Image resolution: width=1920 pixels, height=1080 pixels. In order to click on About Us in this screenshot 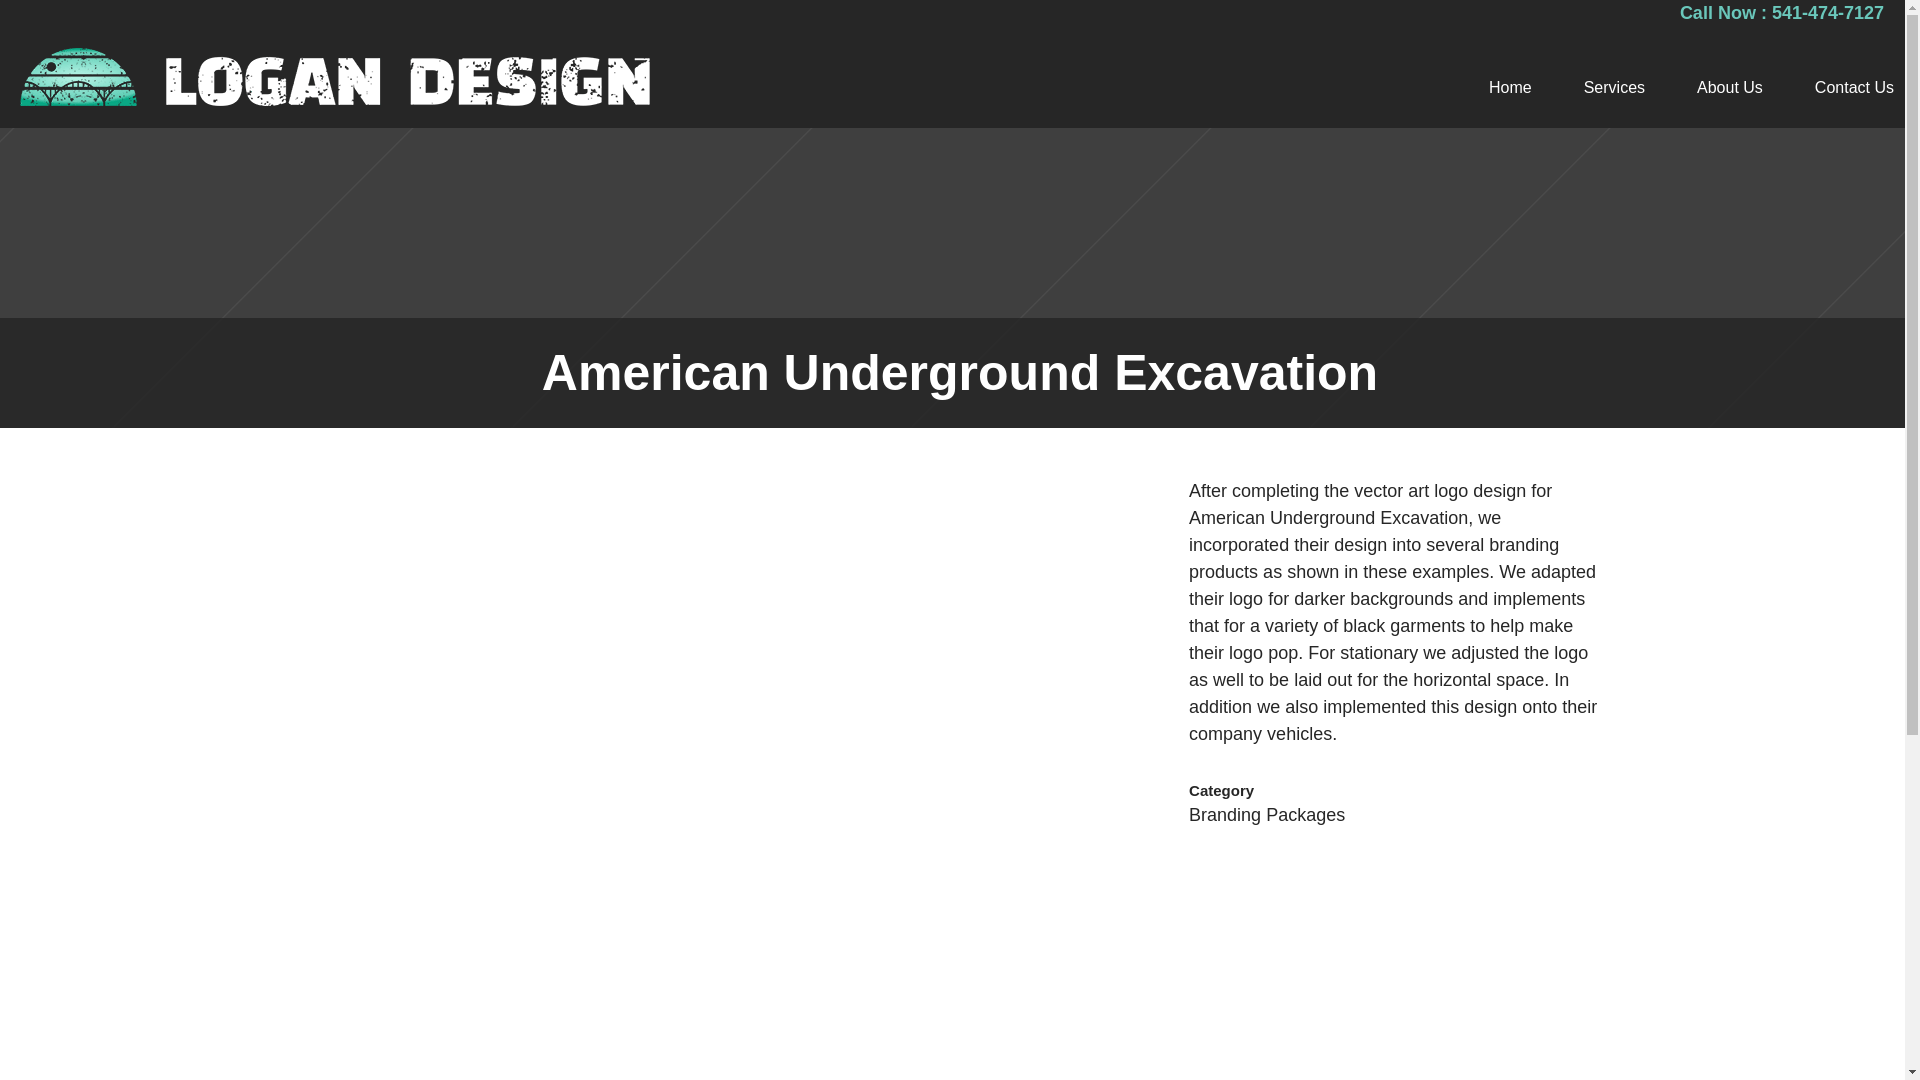, I will do `click(1730, 88)`.